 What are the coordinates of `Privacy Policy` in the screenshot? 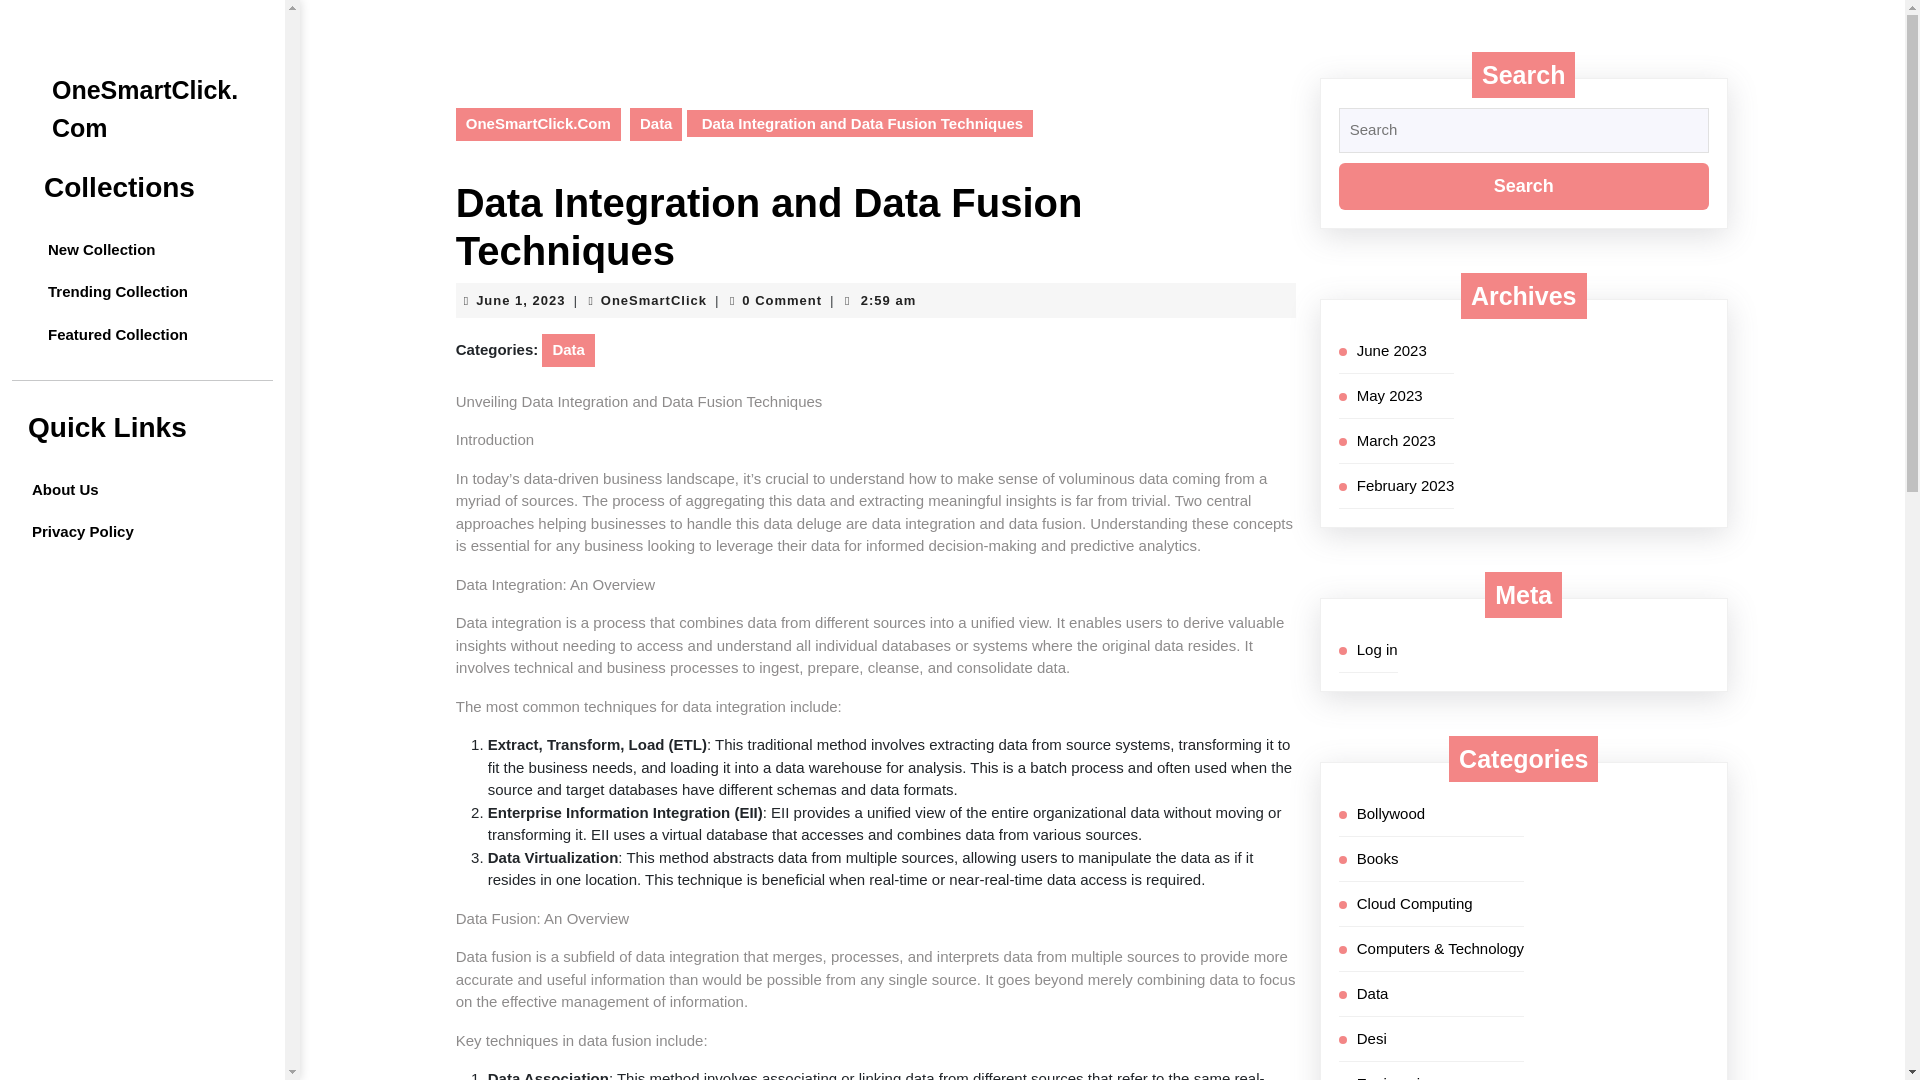 It's located at (82, 532).